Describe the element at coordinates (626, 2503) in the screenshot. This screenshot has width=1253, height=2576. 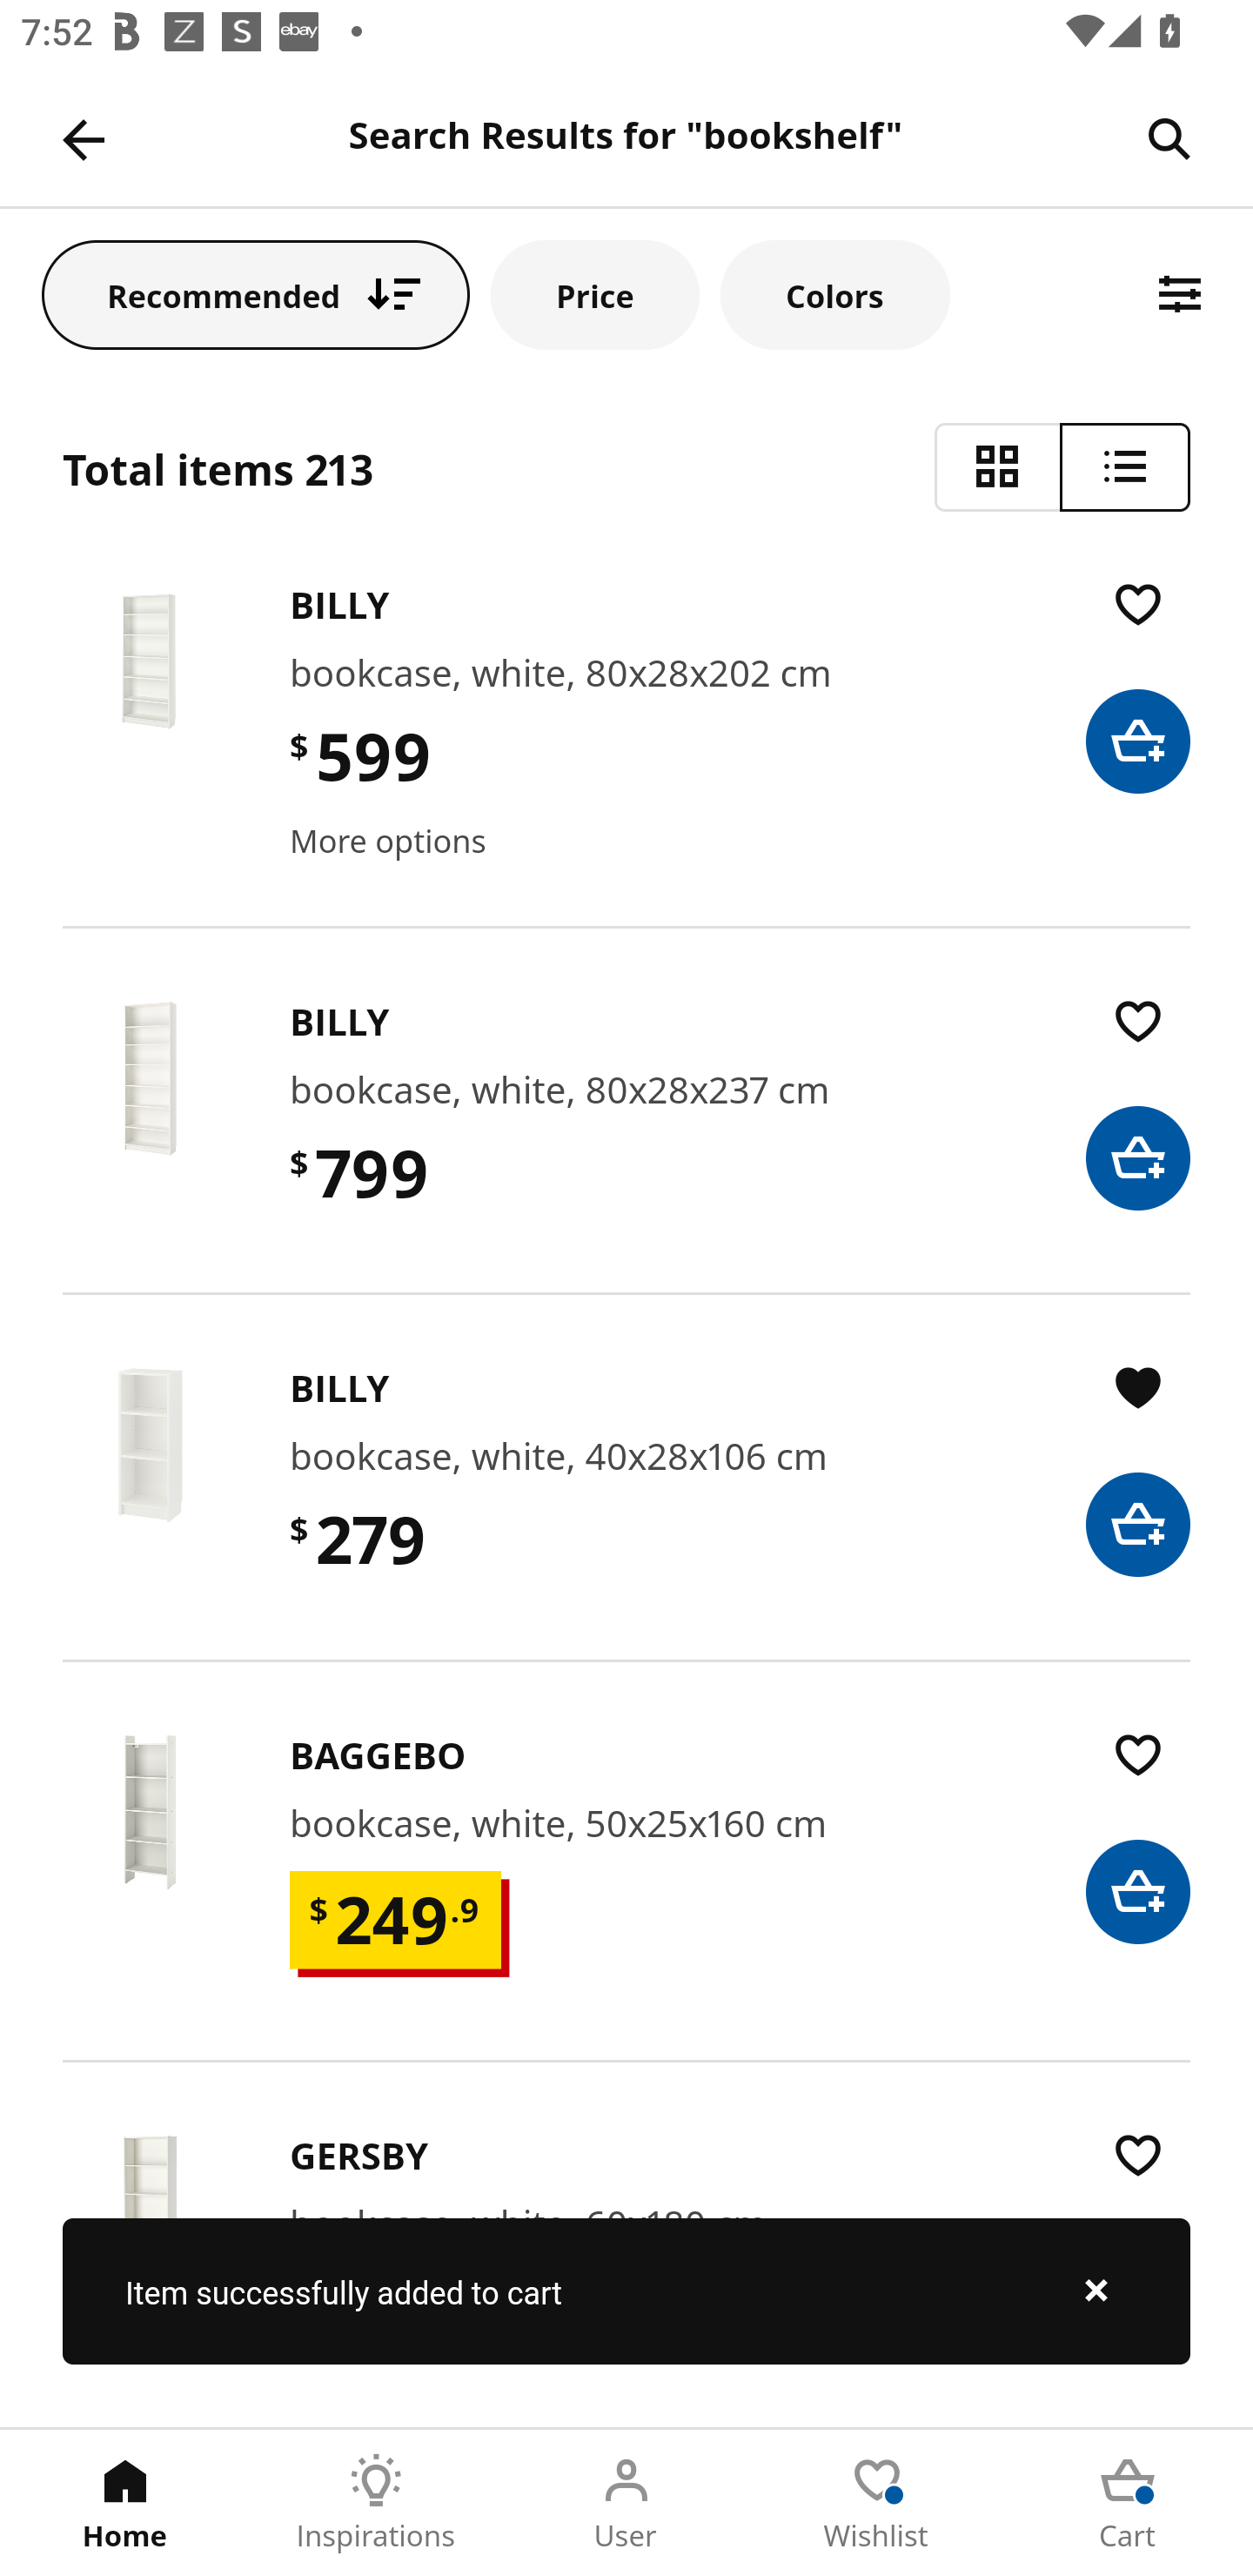
I see `User
Tab 3 of 5` at that location.